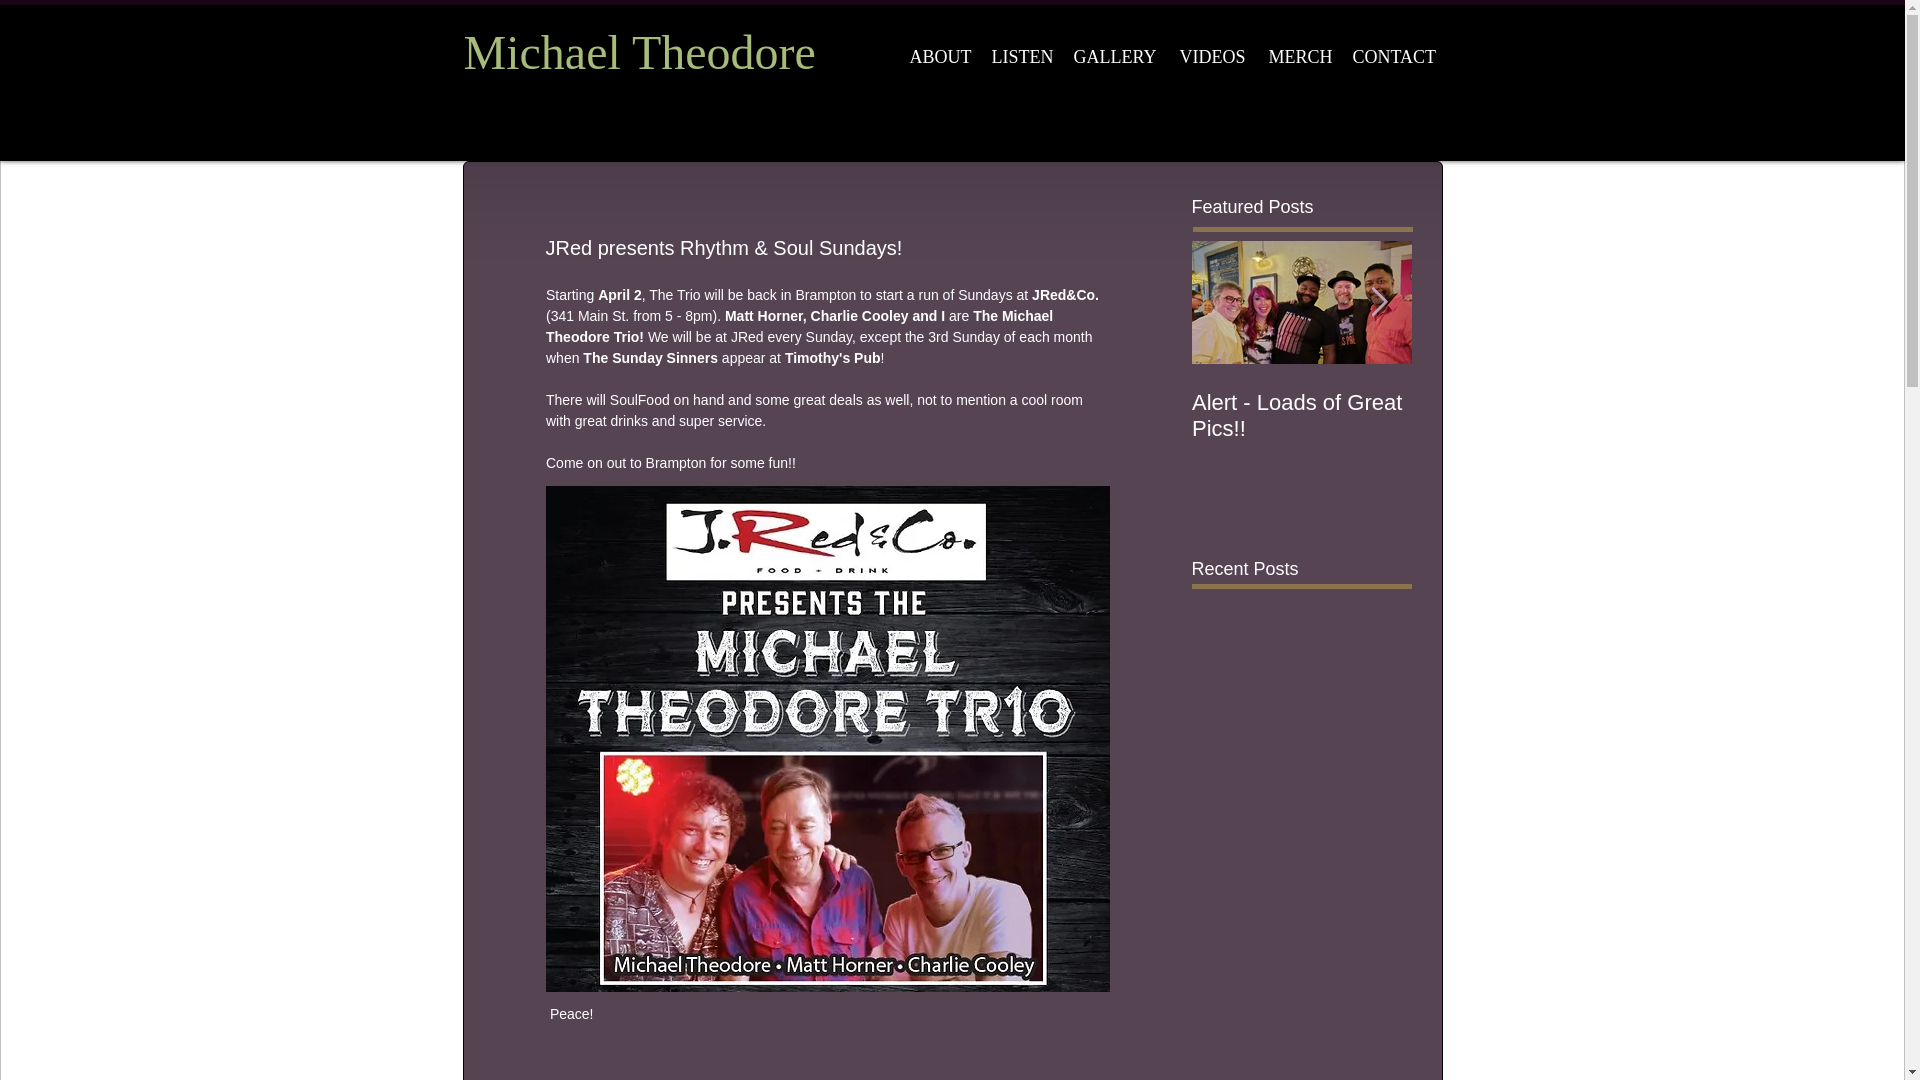 The height and width of the screenshot is (1080, 1920). What do you see at coordinates (1394, 56) in the screenshot?
I see `CONTACT` at bounding box center [1394, 56].